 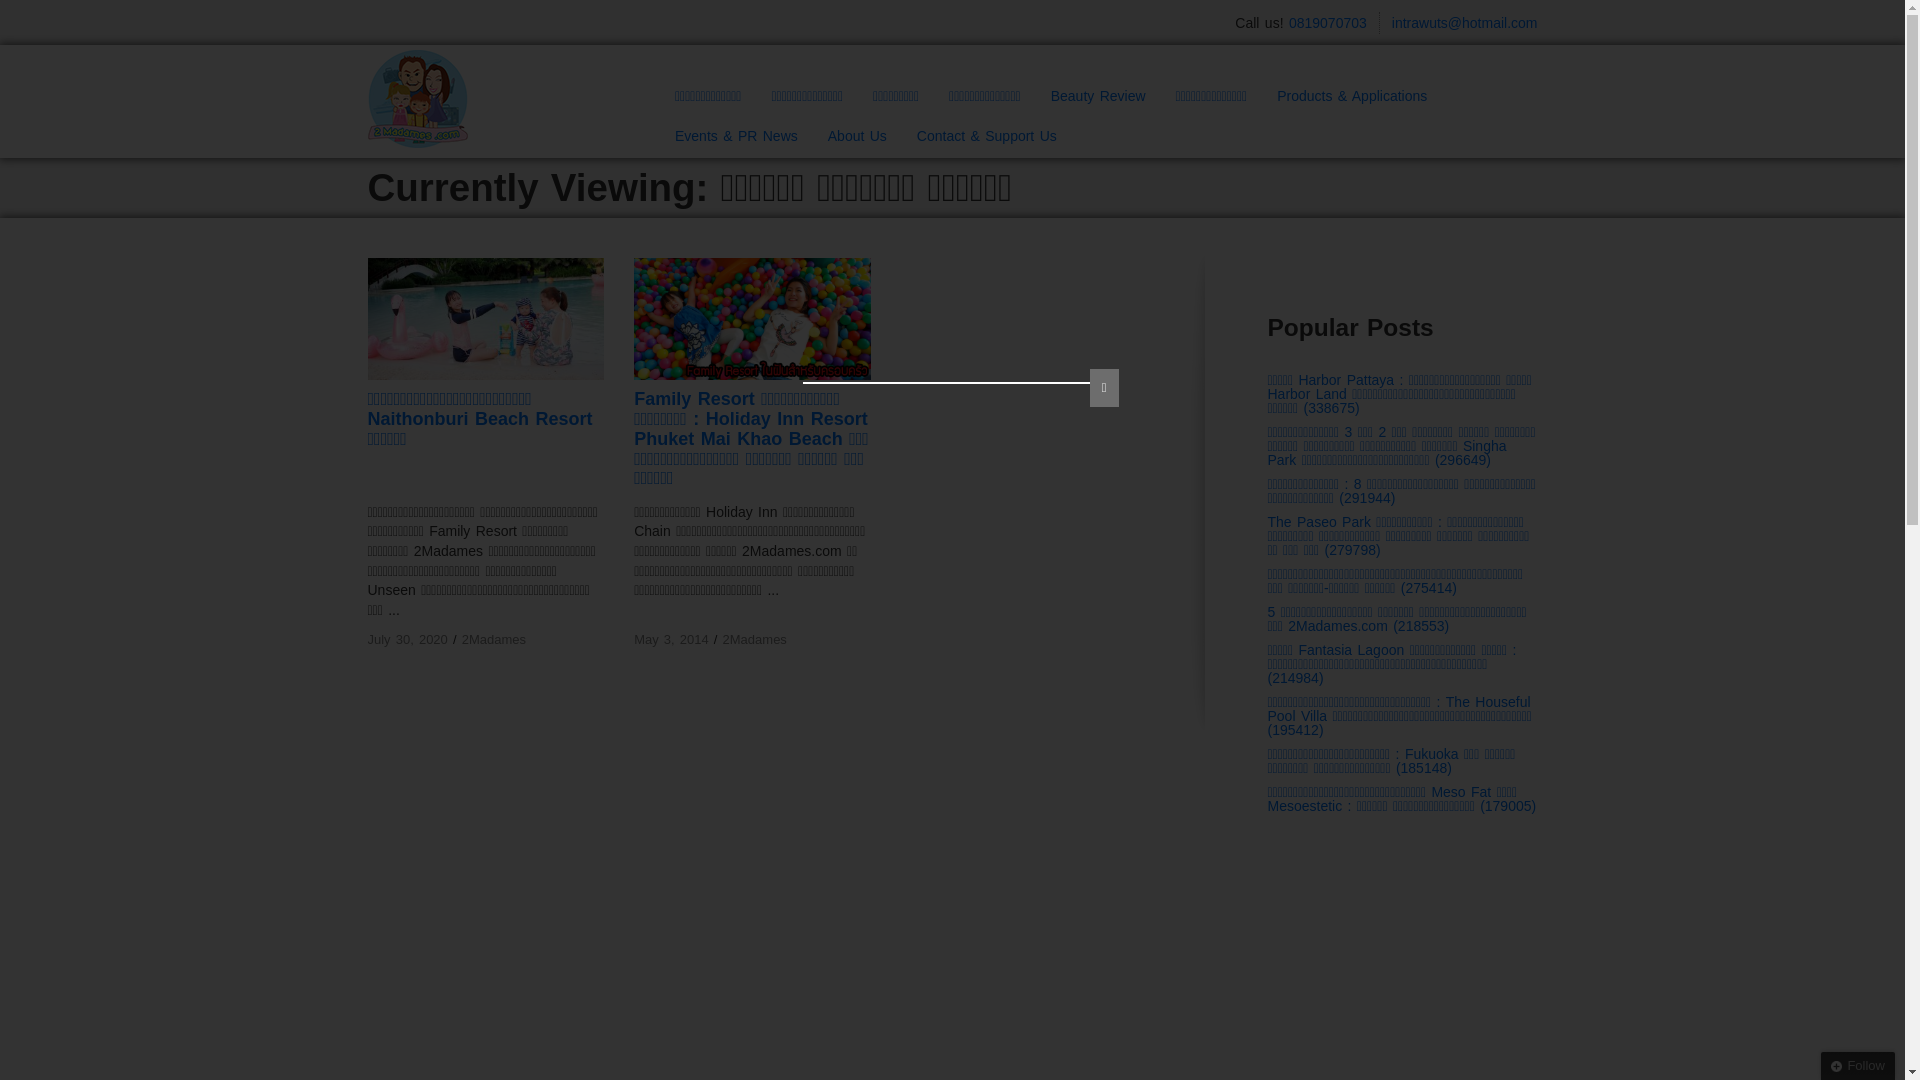 What do you see at coordinates (1098, 98) in the screenshot?
I see `Beauty Review` at bounding box center [1098, 98].